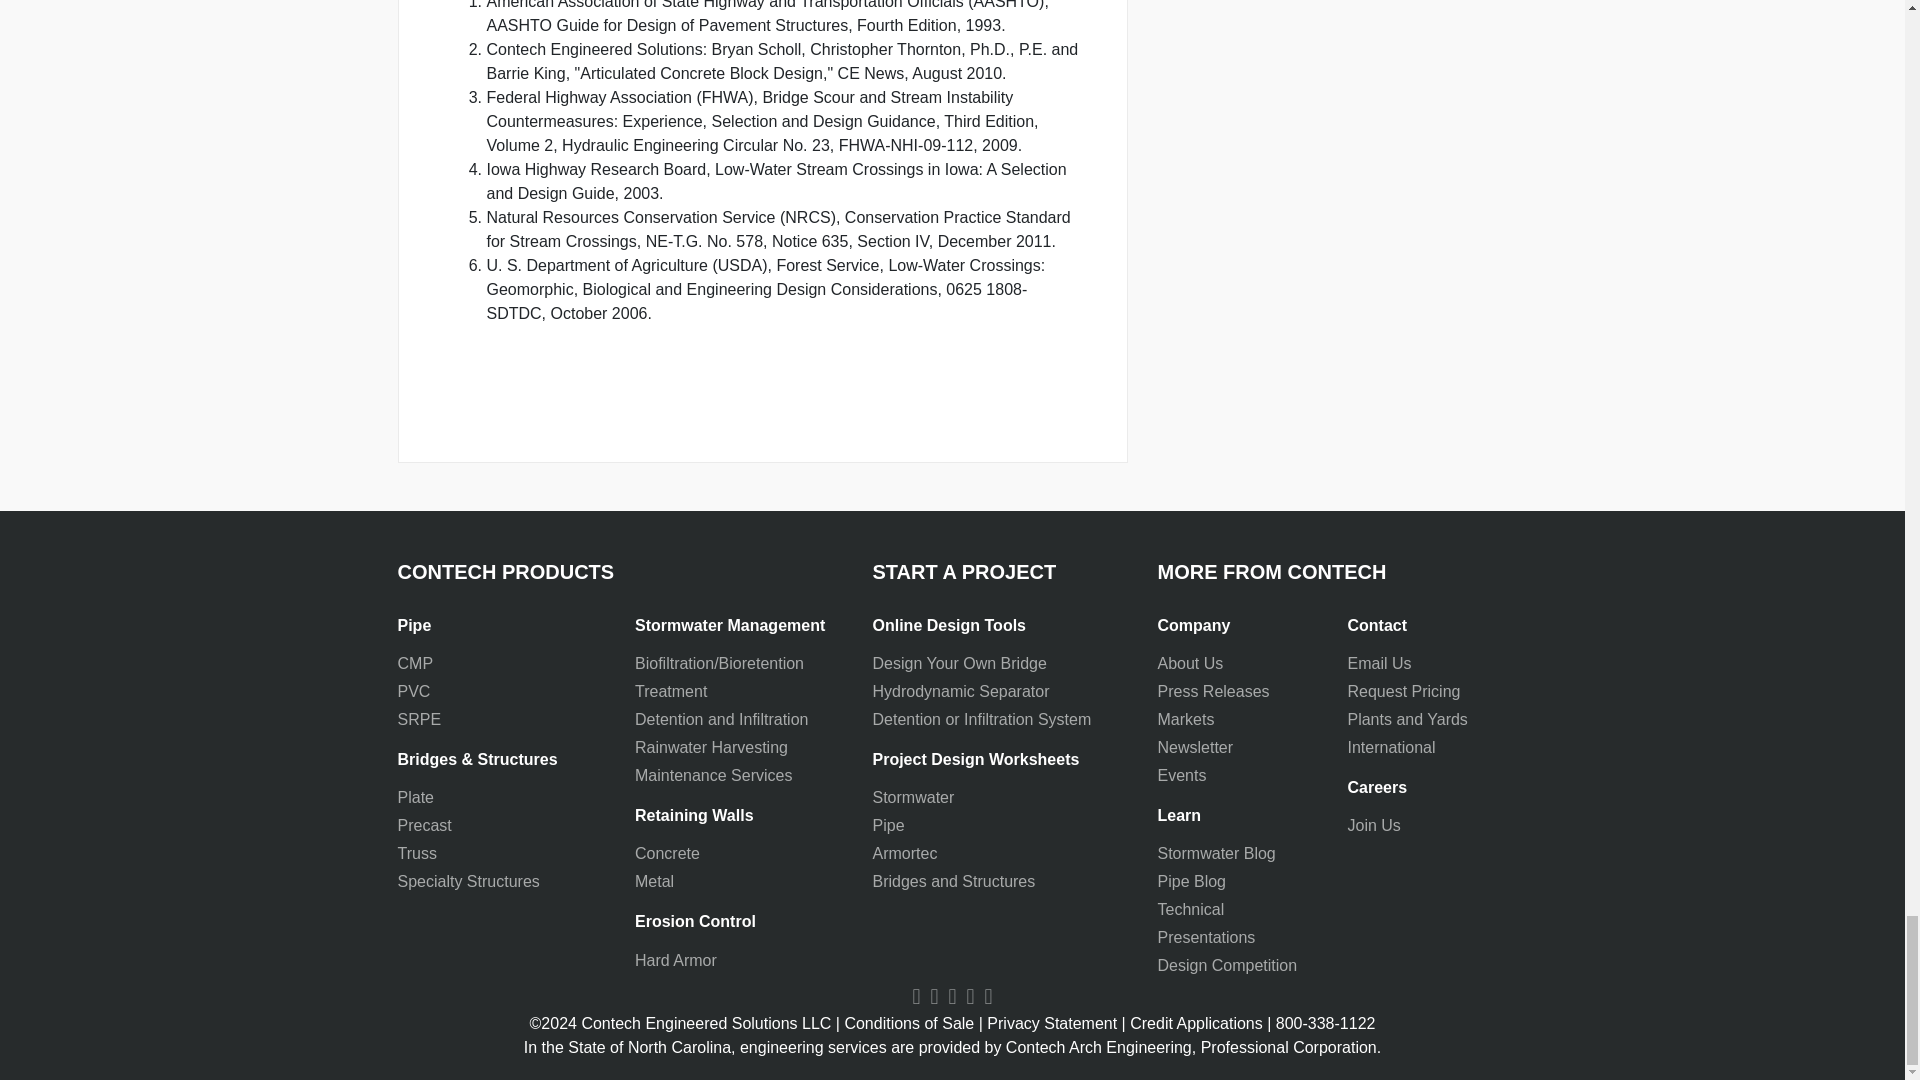 The image size is (1920, 1080). I want to click on Twitter, so click(971, 995).